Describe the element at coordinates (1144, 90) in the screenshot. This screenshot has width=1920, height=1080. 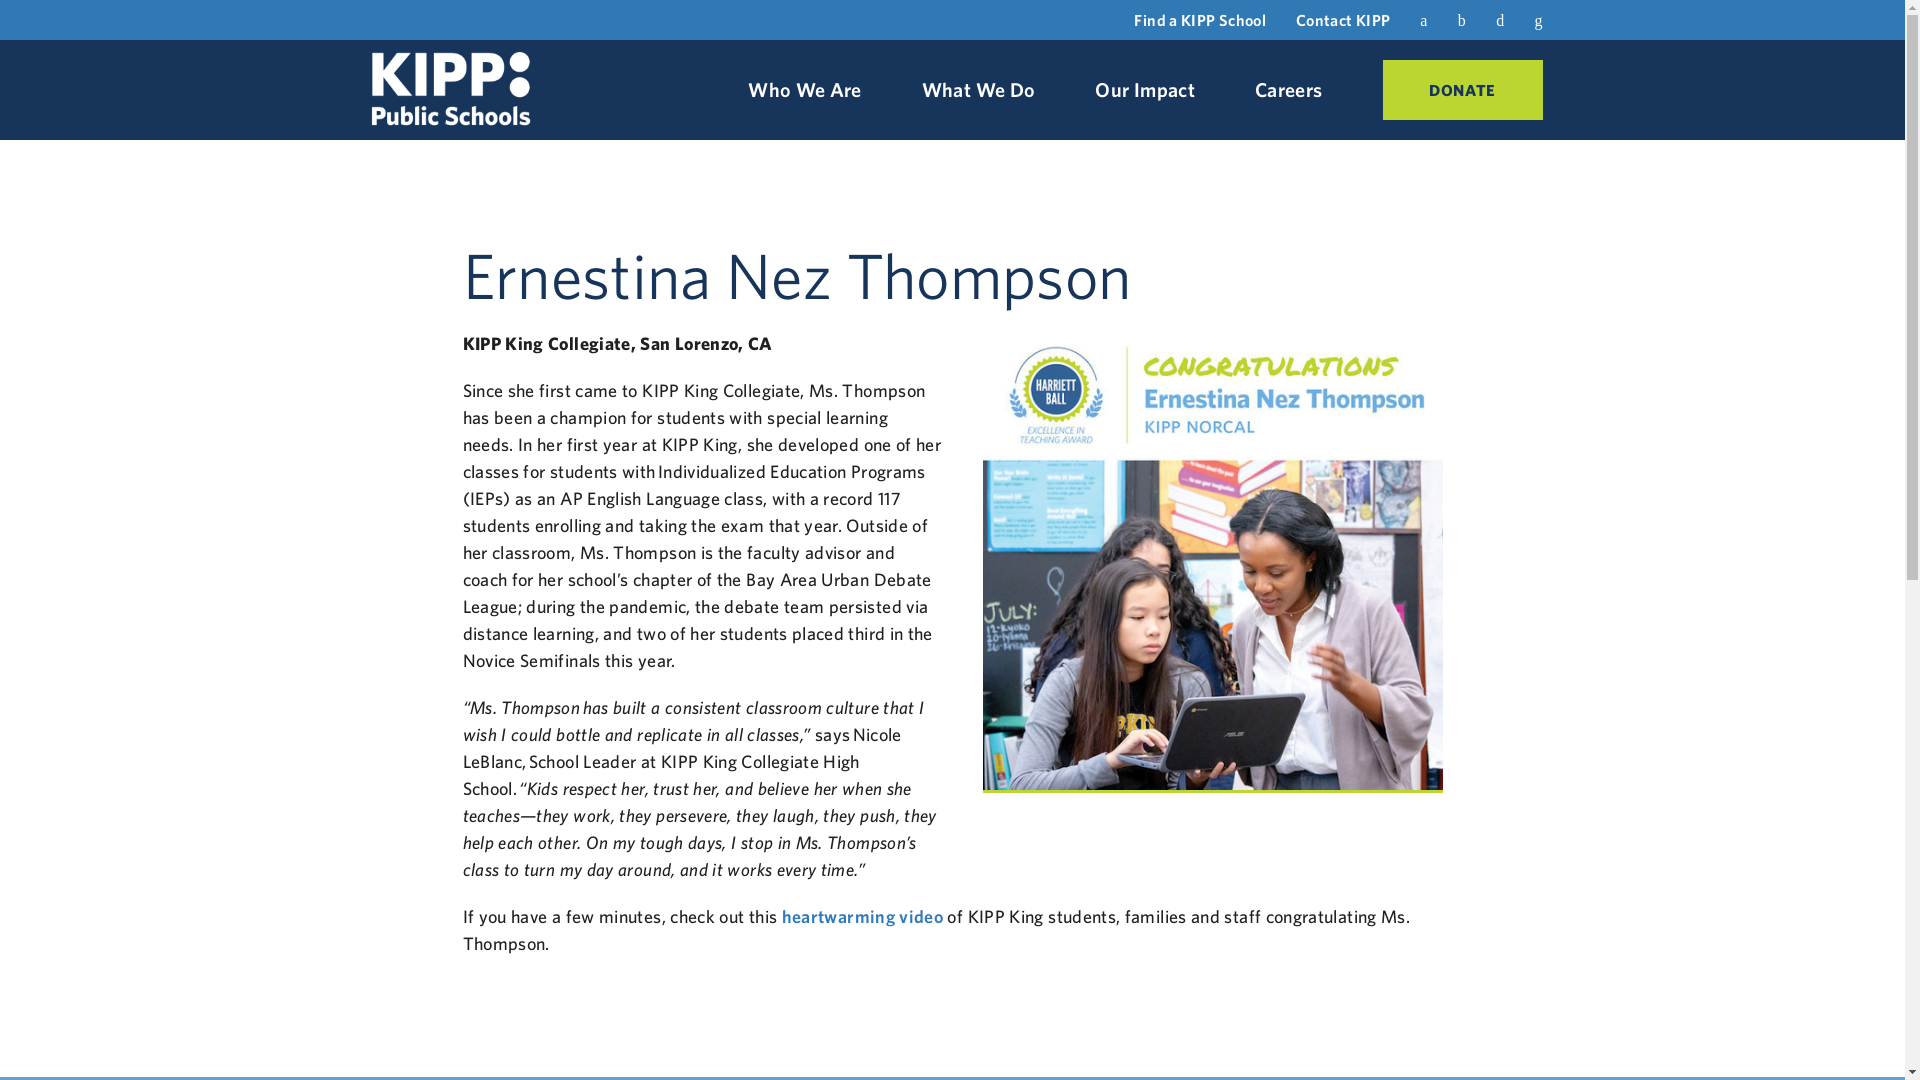
I see `Our Impact` at that location.